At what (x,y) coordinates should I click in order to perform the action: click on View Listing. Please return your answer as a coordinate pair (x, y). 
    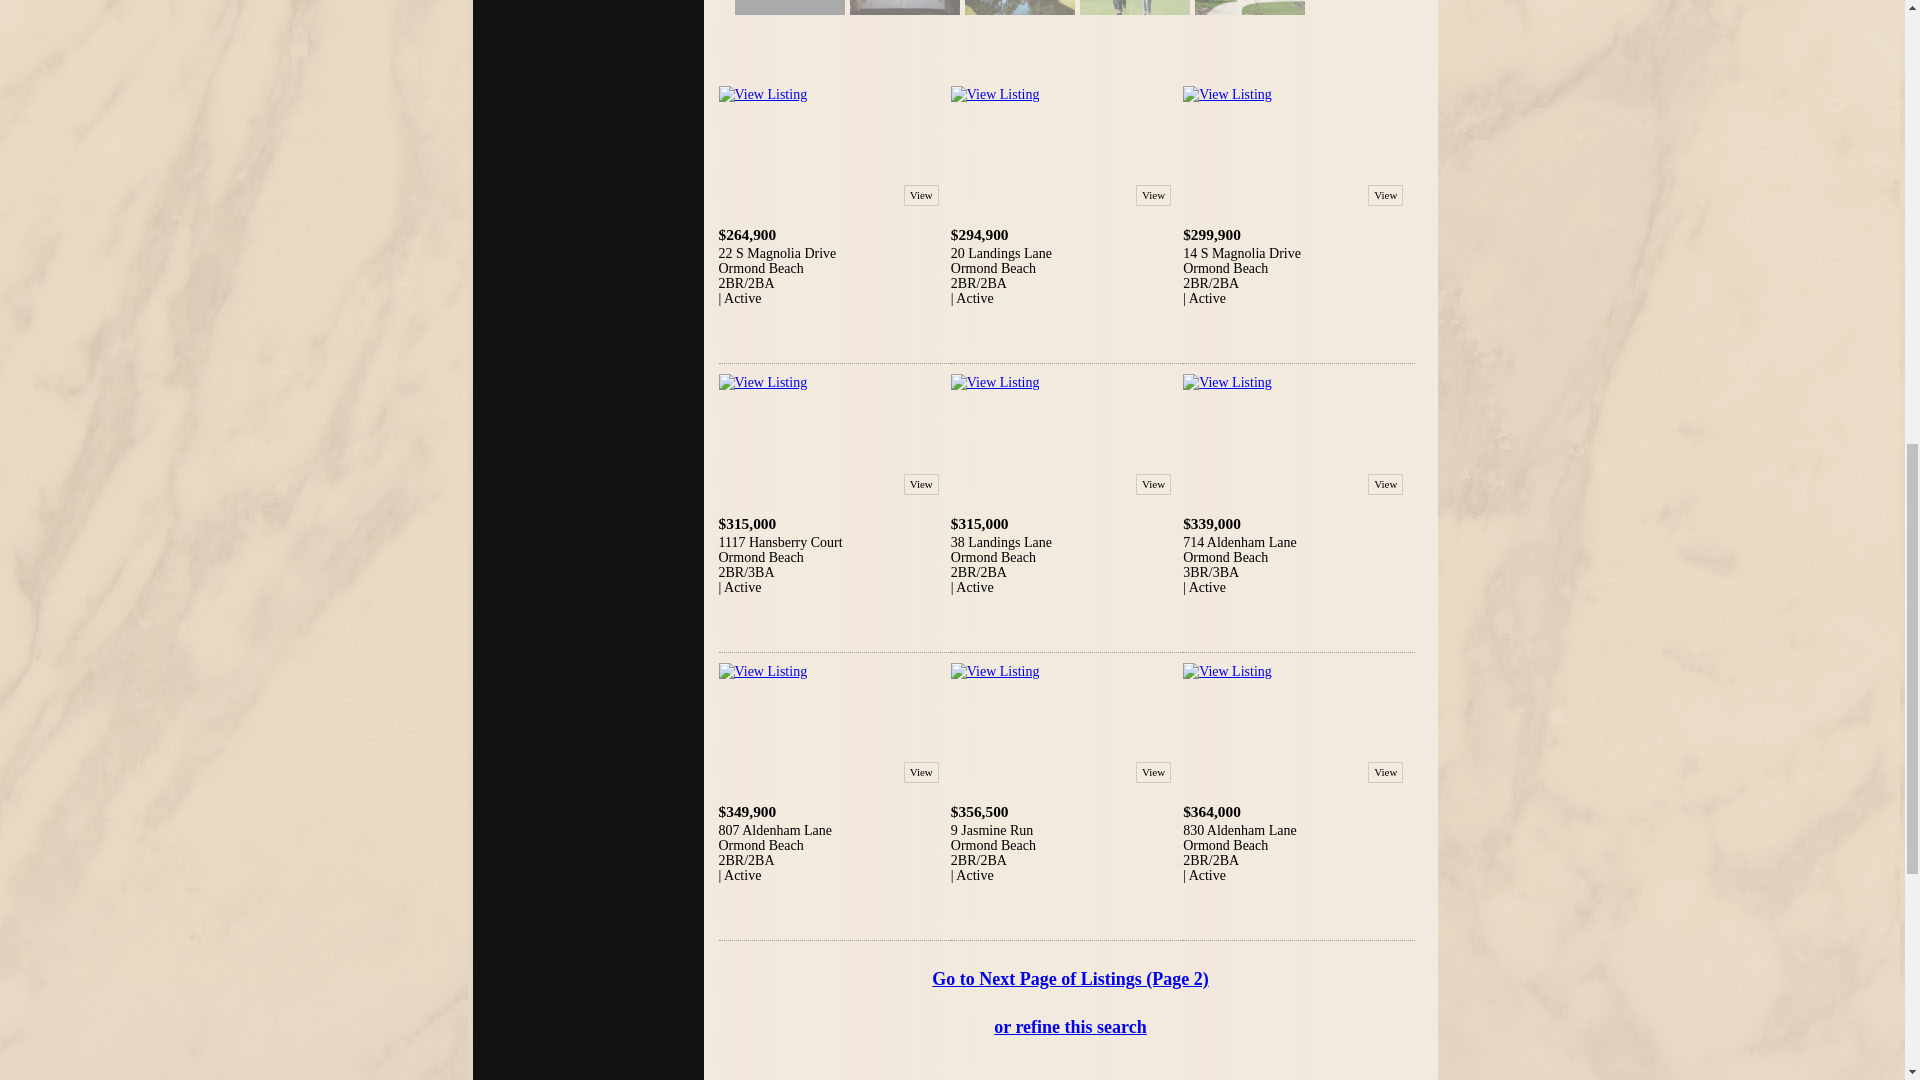
    Looking at the image, I should click on (1226, 382).